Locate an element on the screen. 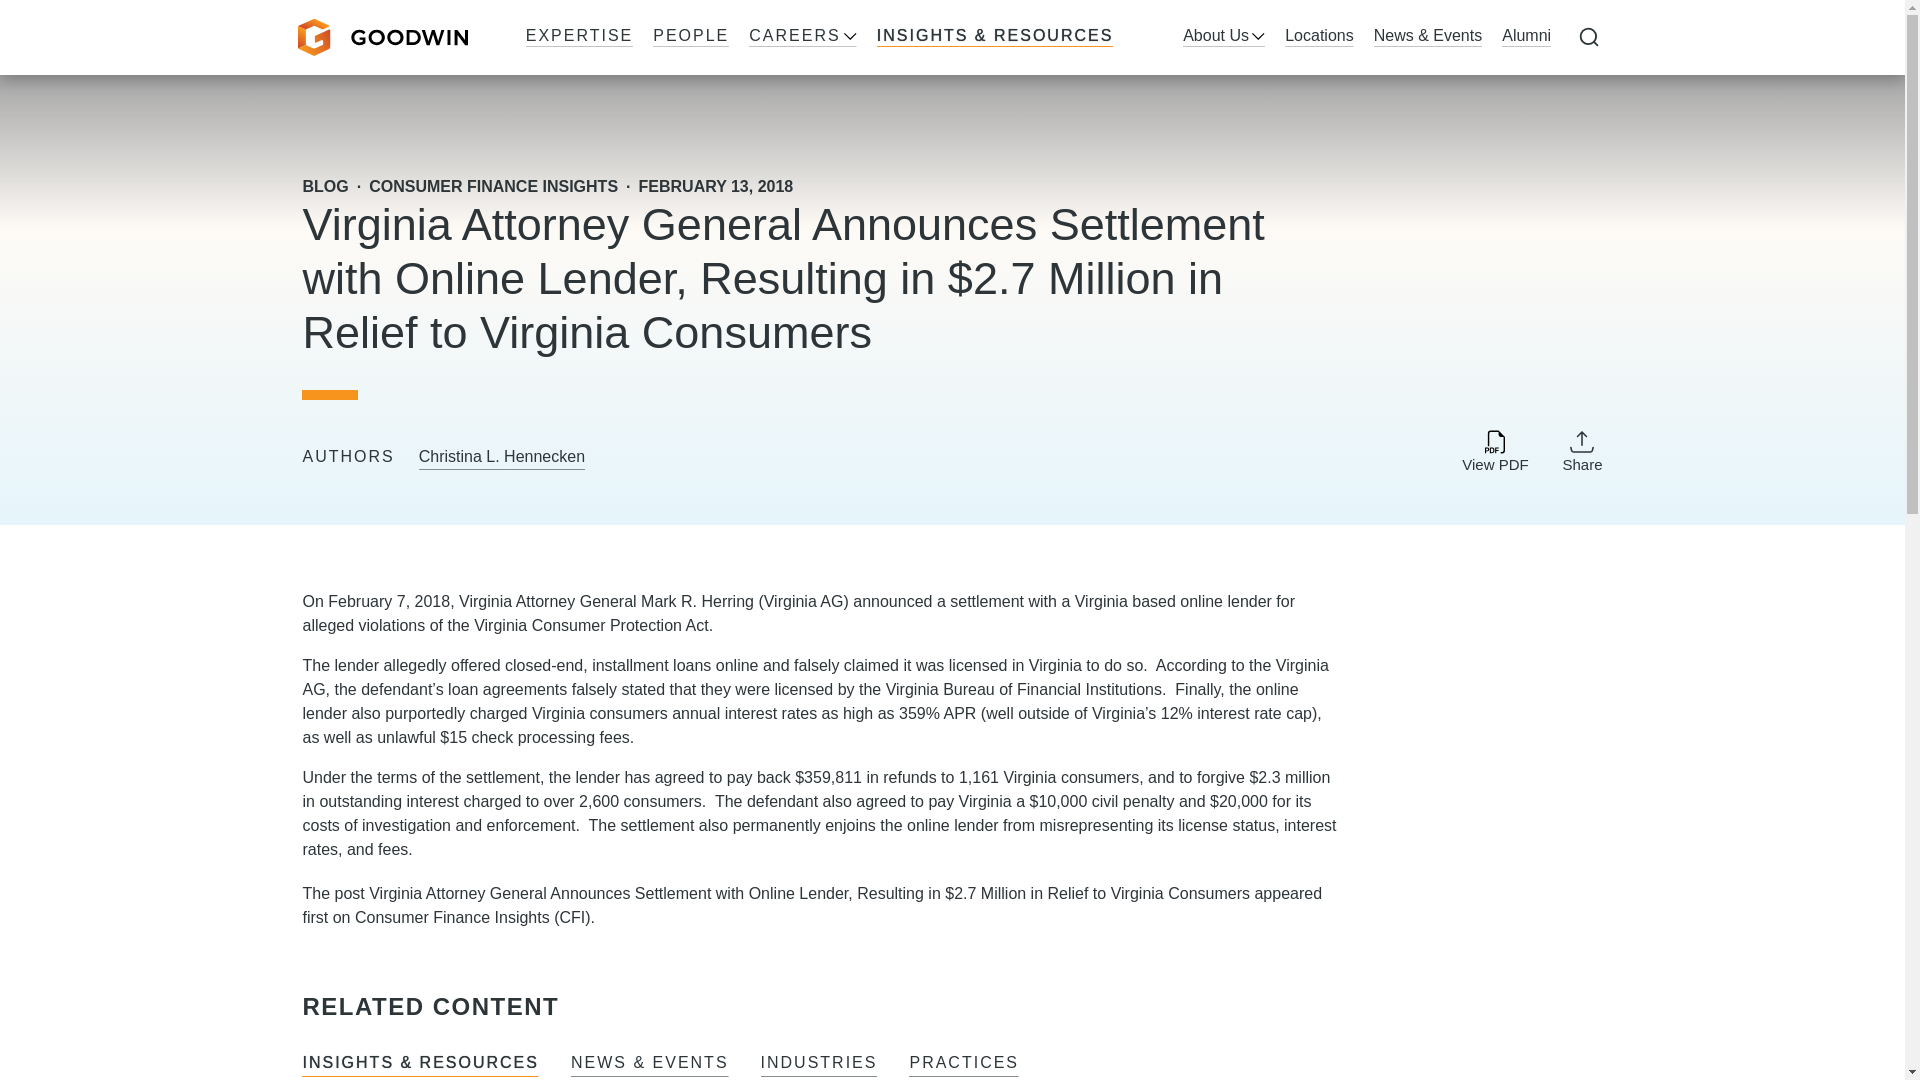 This screenshot has width=1920, height=1080. EXPERTISE is located at coordinates (580, 37).